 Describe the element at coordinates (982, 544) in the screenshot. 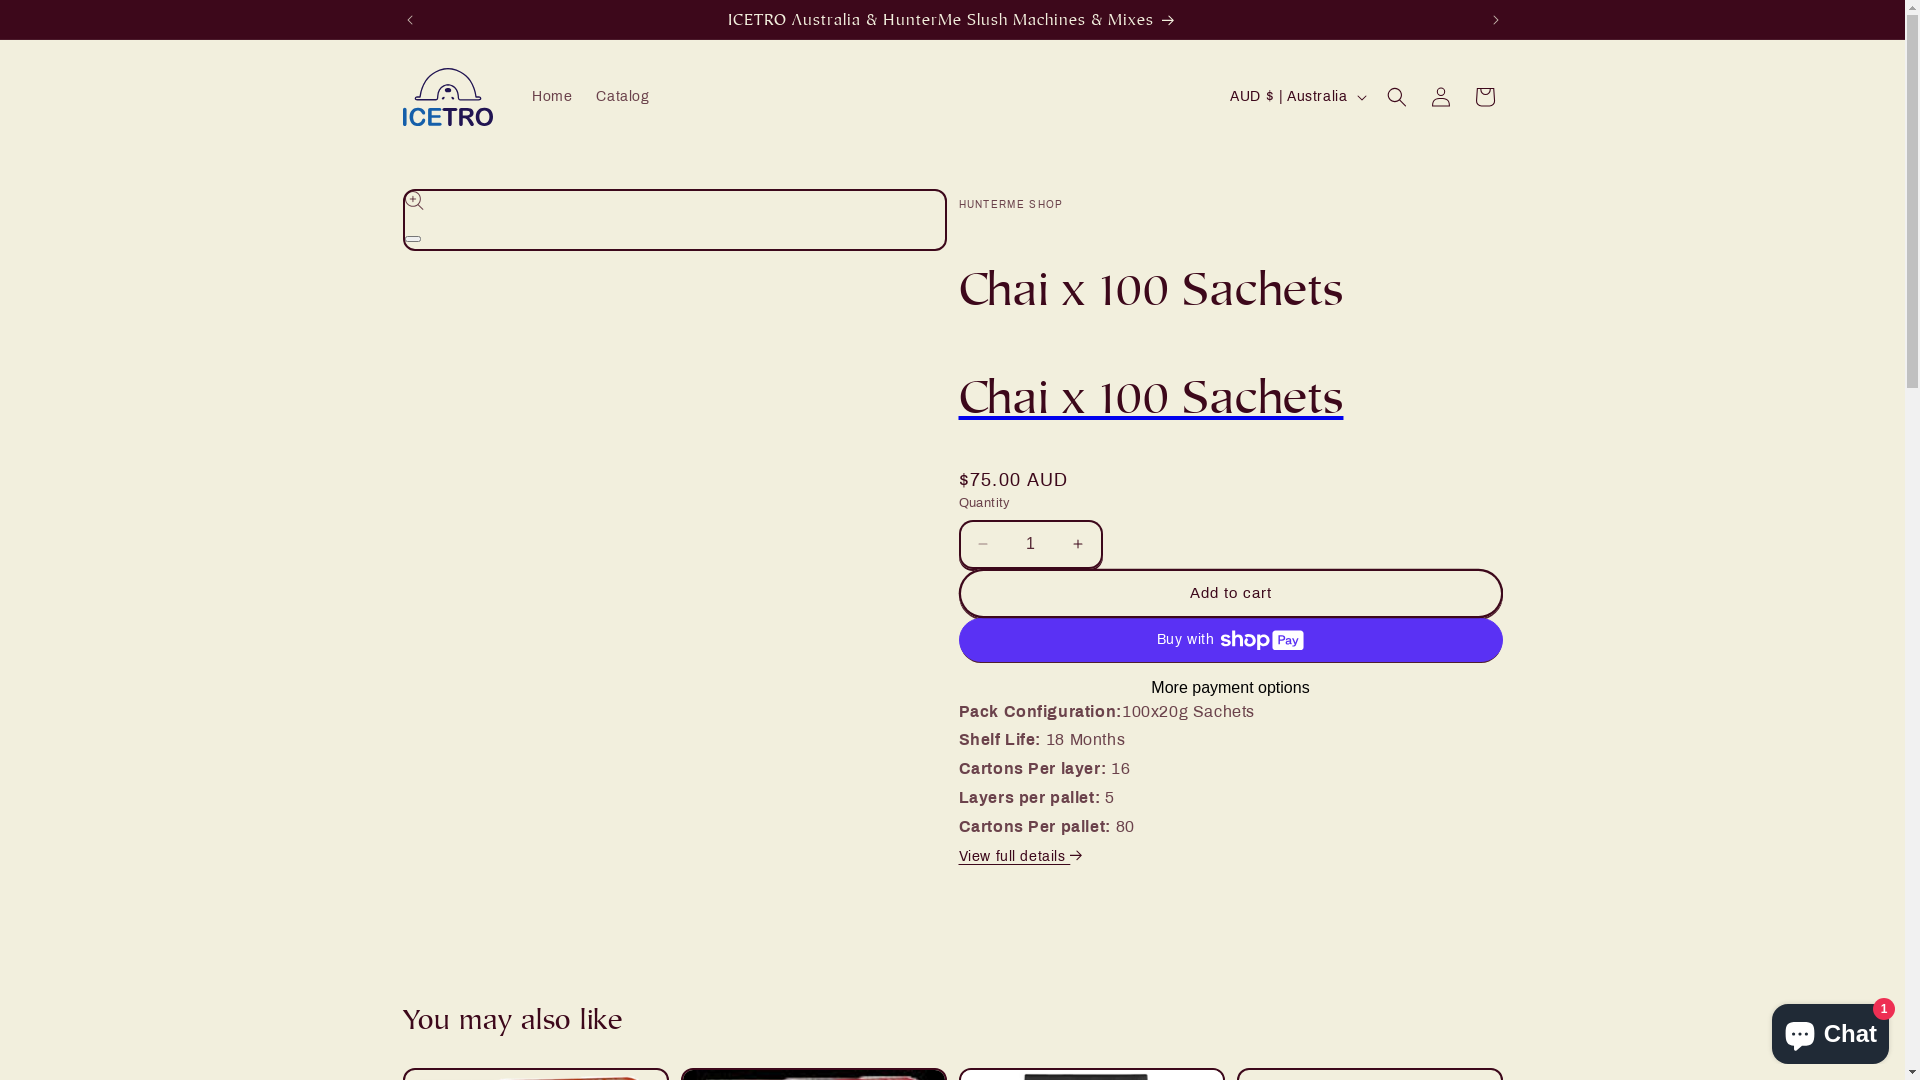

I see `Decrease quantity for Chai x 100 Sachets` at that location.